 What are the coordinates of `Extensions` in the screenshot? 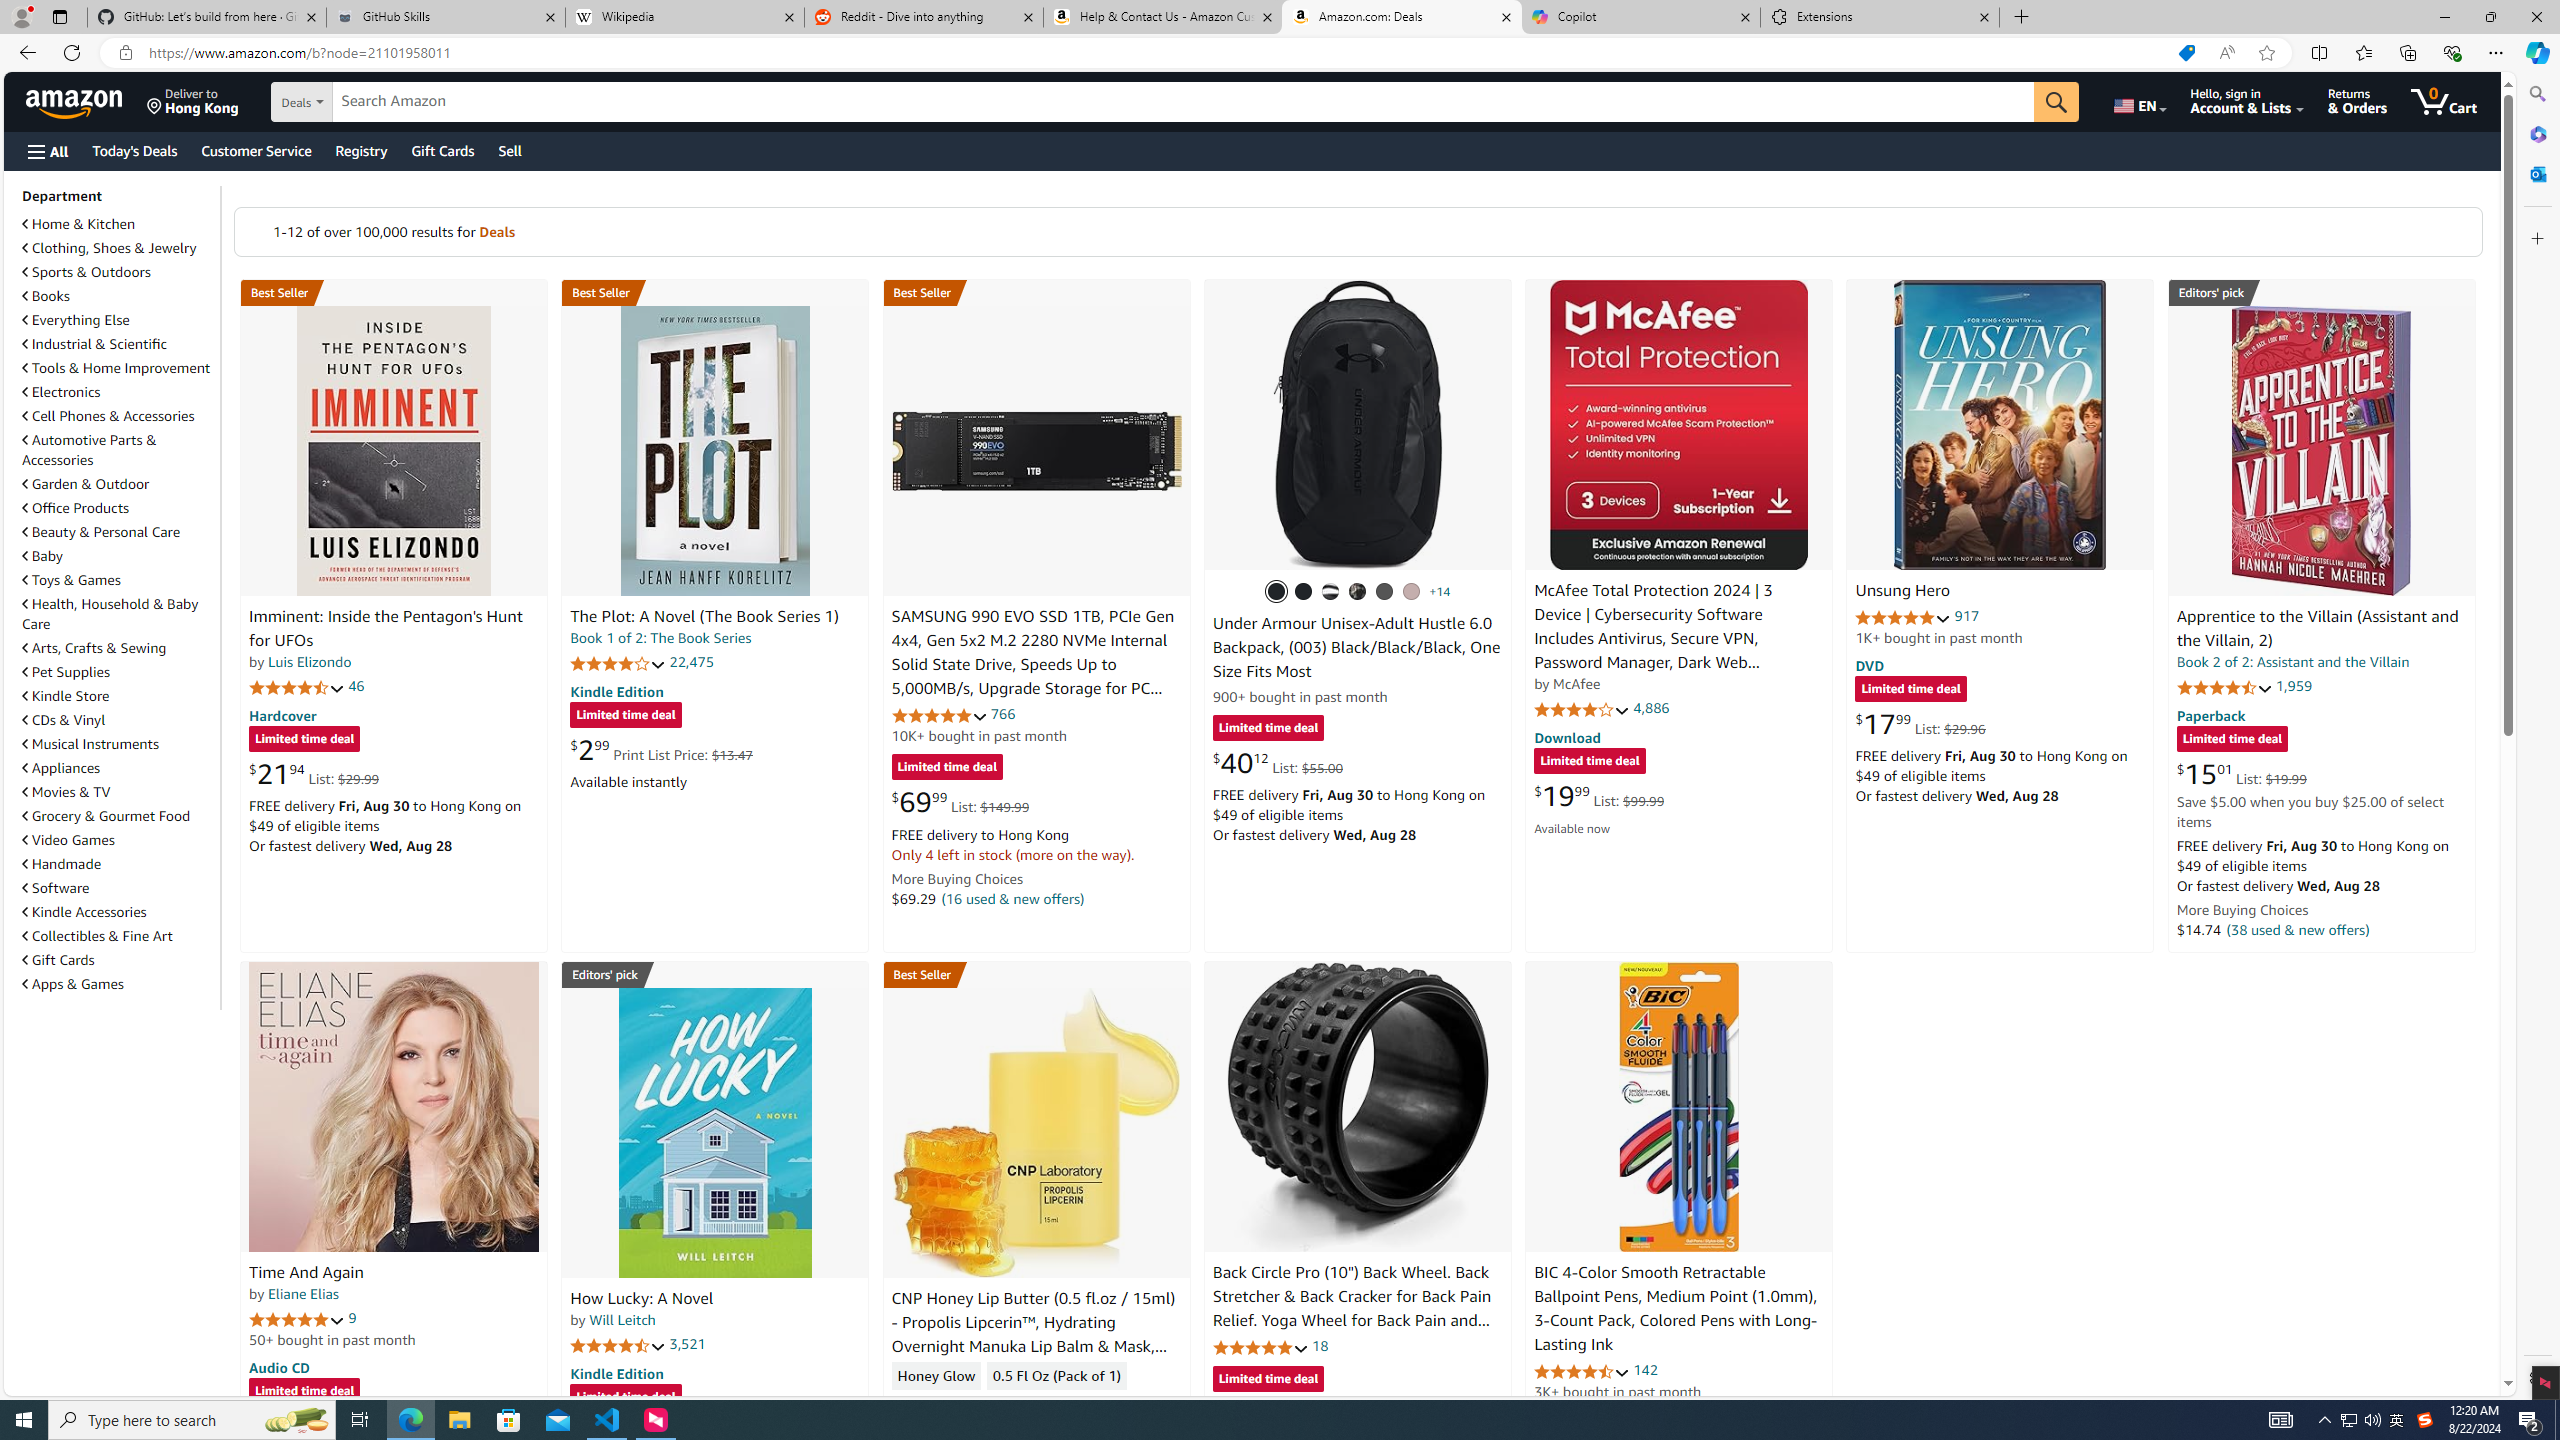 It's located at (1879, 17).